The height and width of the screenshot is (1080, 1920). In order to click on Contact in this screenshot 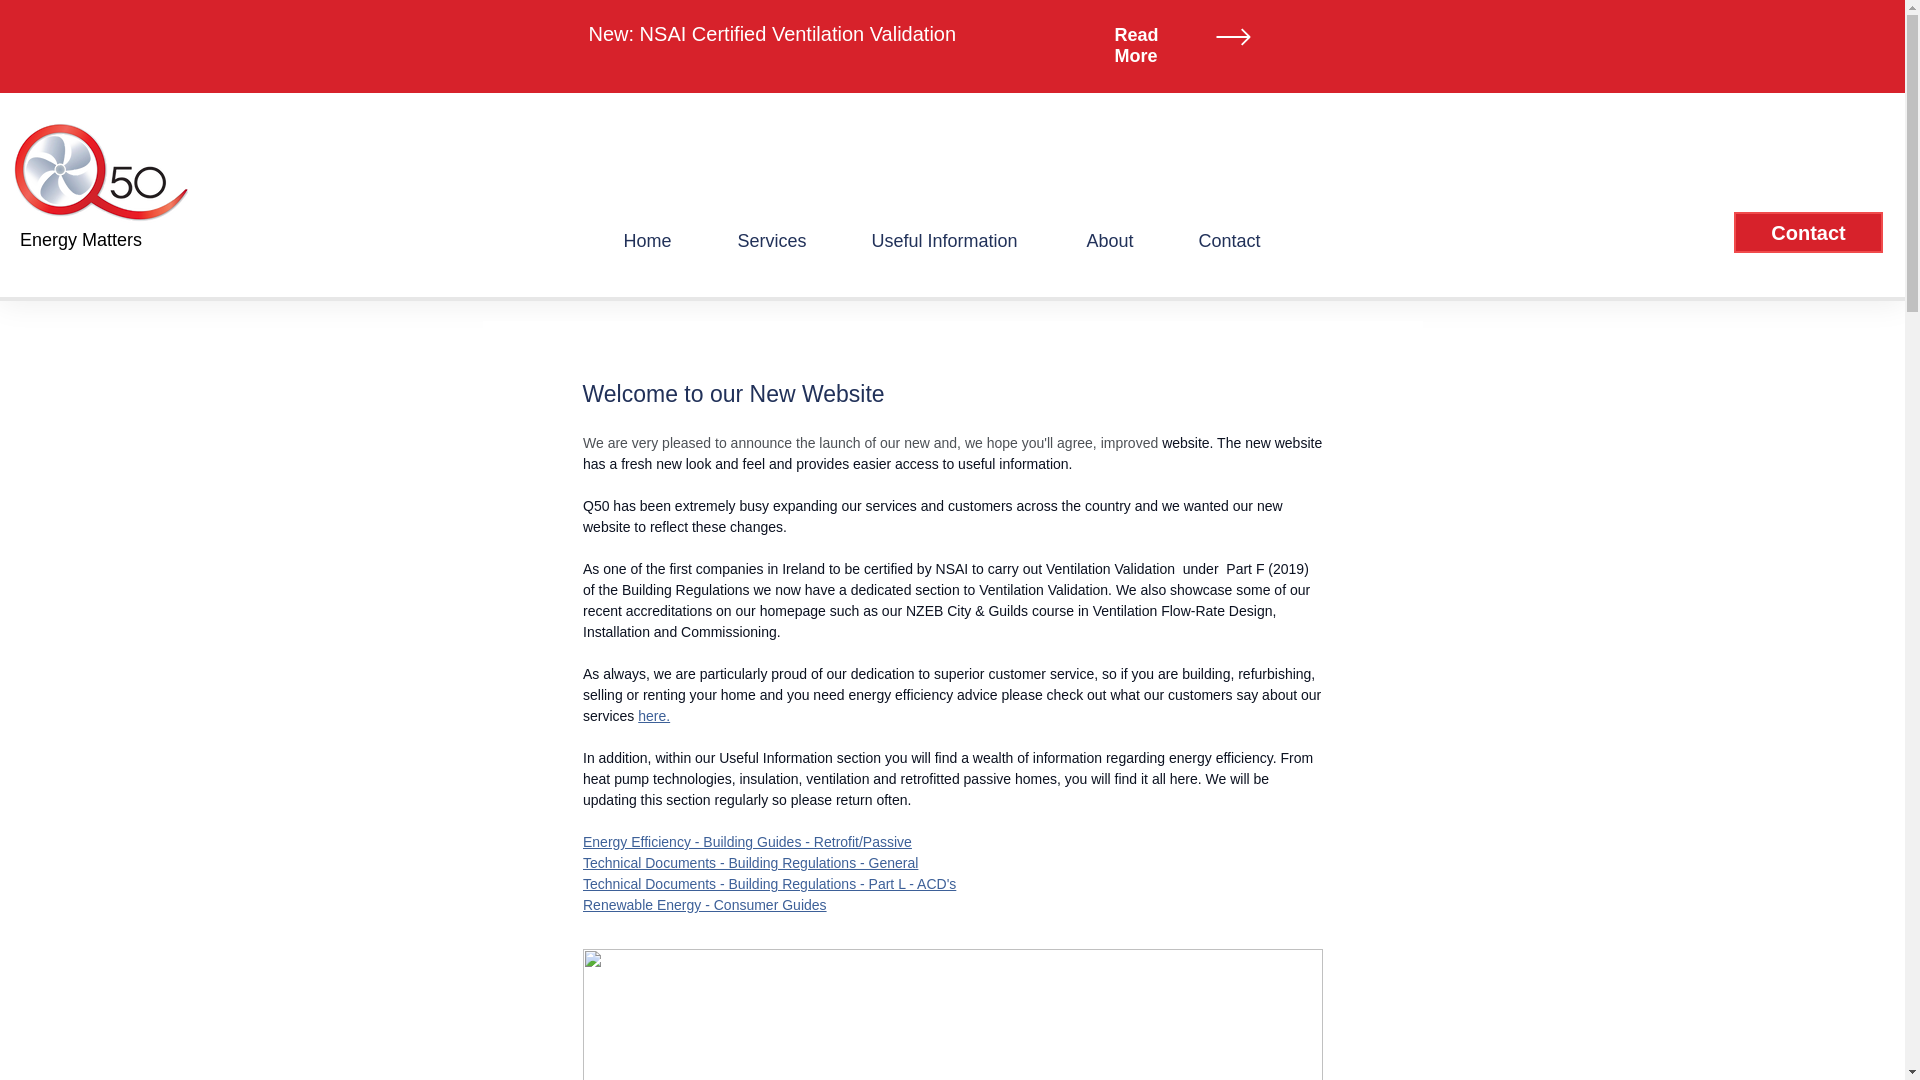, I will do `click(1808, 232)`.